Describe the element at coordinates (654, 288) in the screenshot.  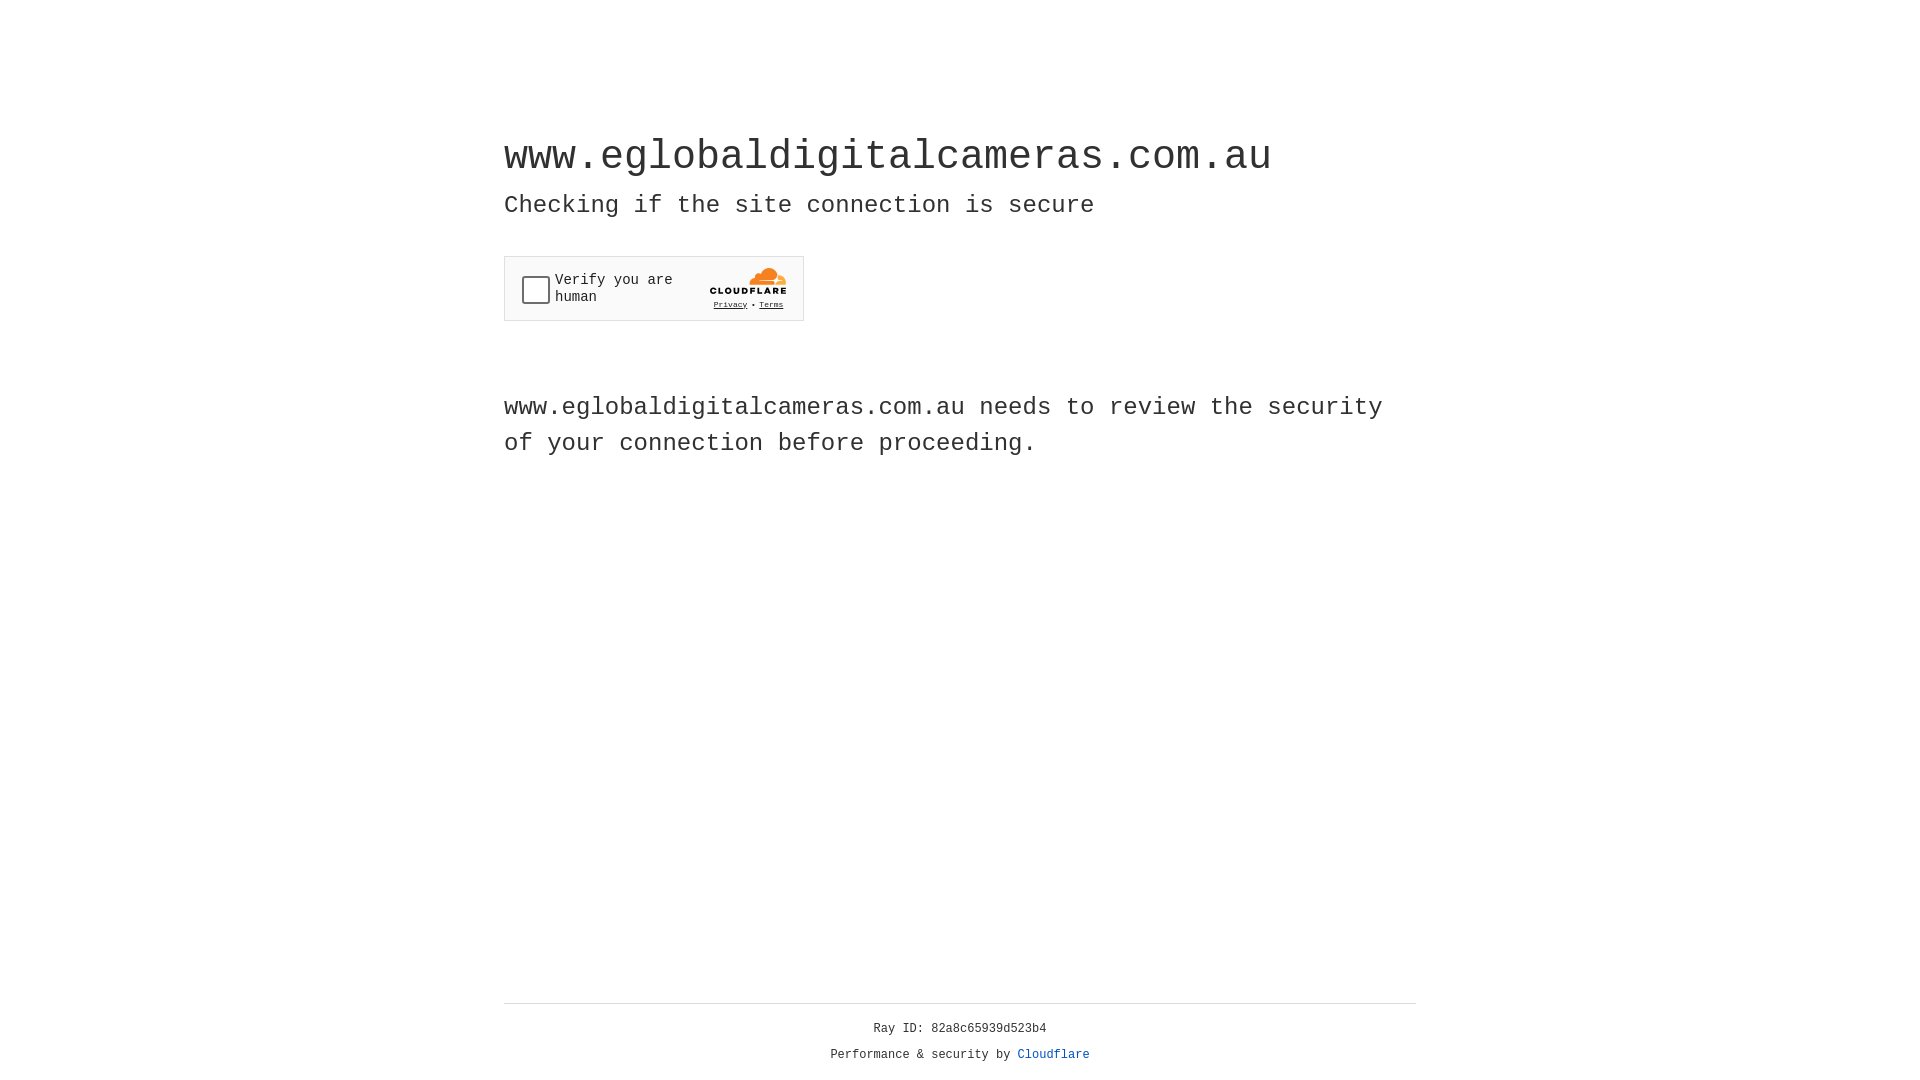
I see `Widget containing a Cloudflare security challenge` at that location.